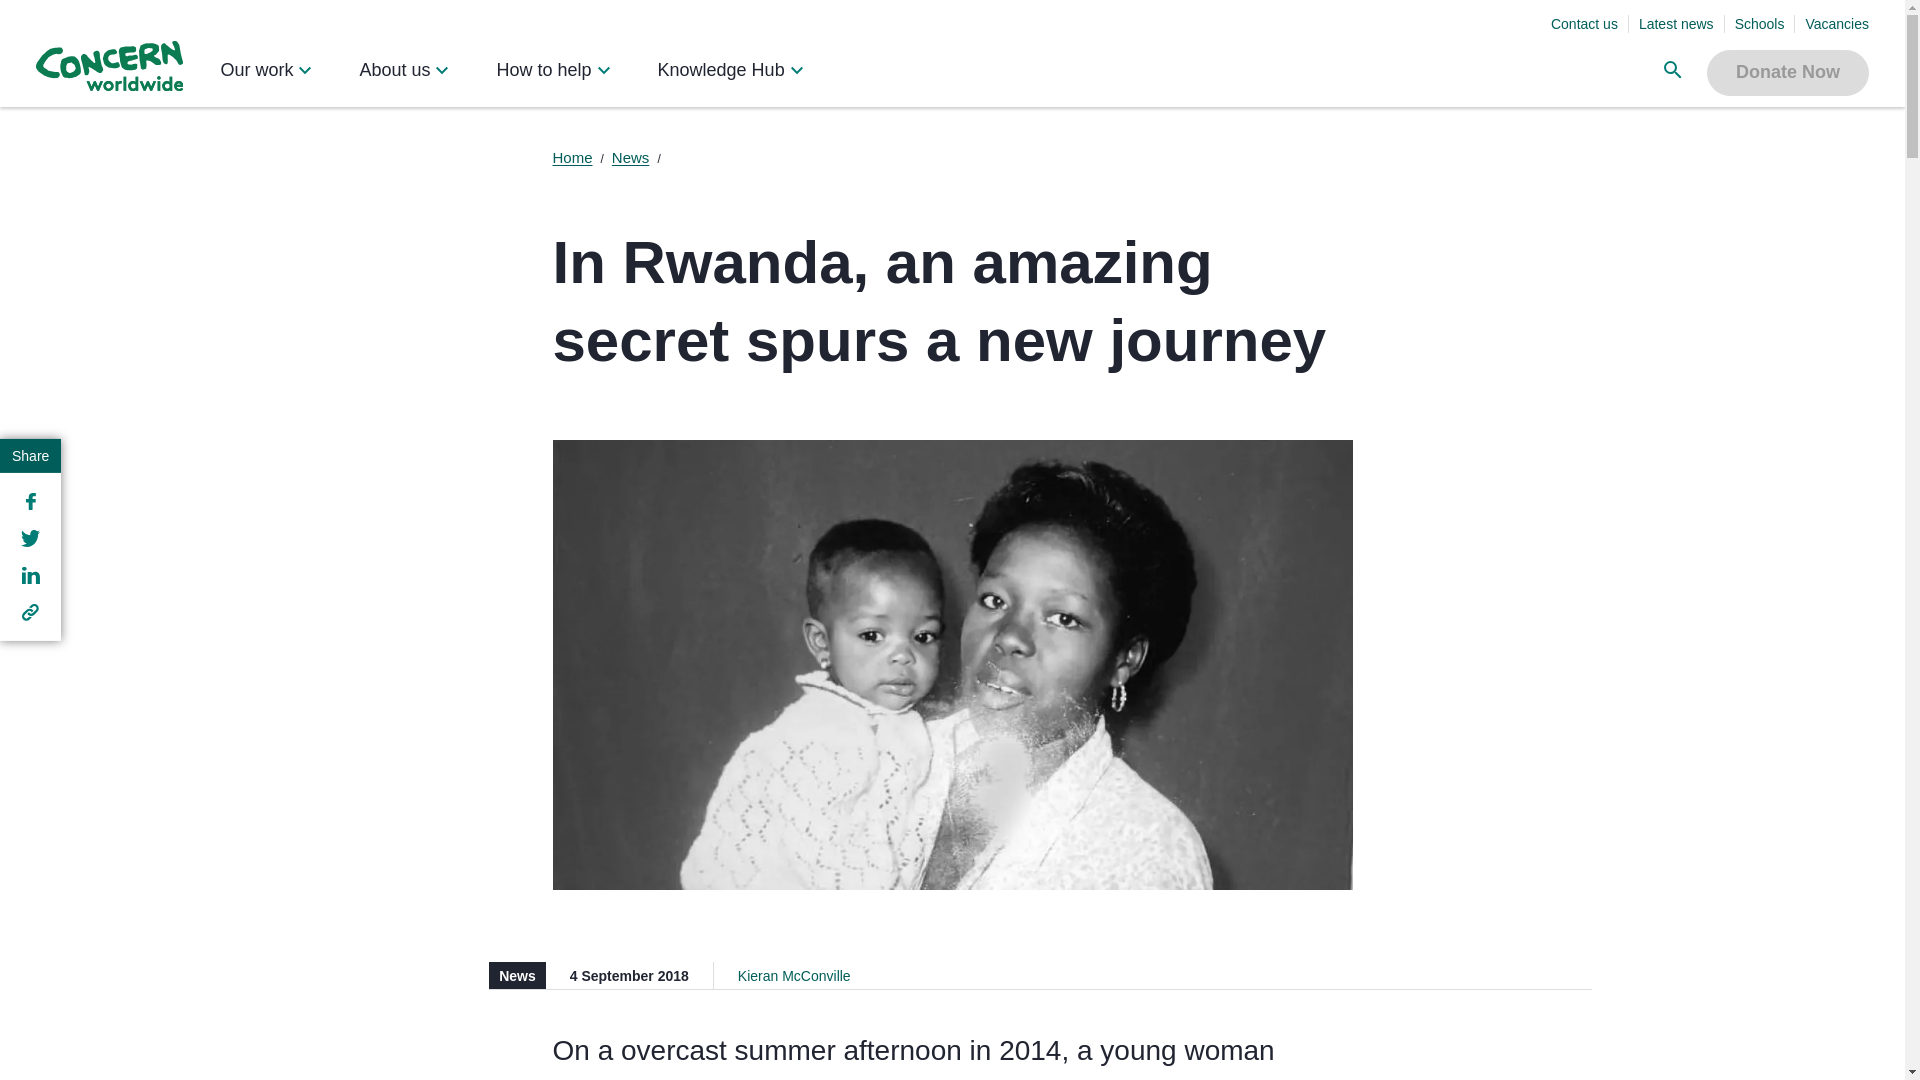 The image size is (1920, 1080). Describe the element at coordinates (266, 71) in the screenshot. I see `Our work` at that location.